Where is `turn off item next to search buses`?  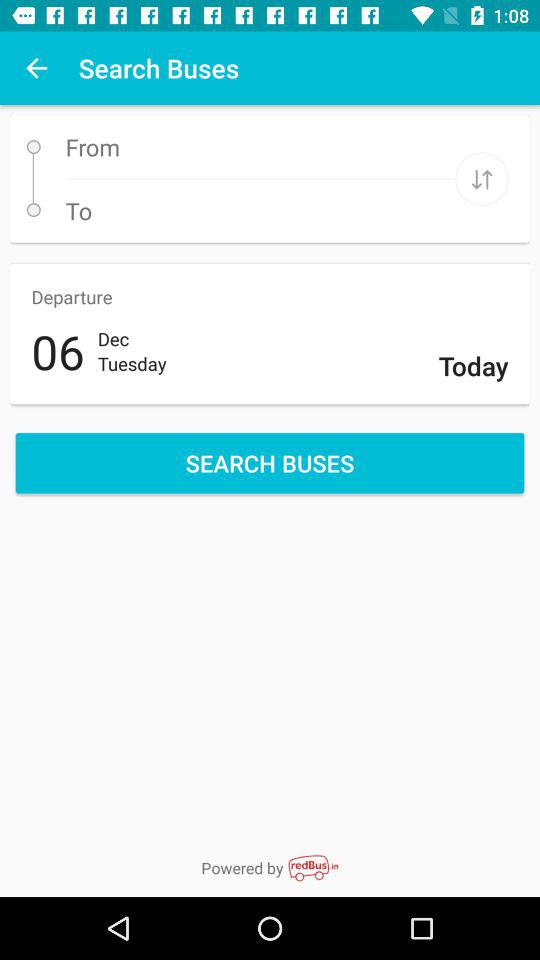
turn off item next to search buses is located at coordinates (36, 68).